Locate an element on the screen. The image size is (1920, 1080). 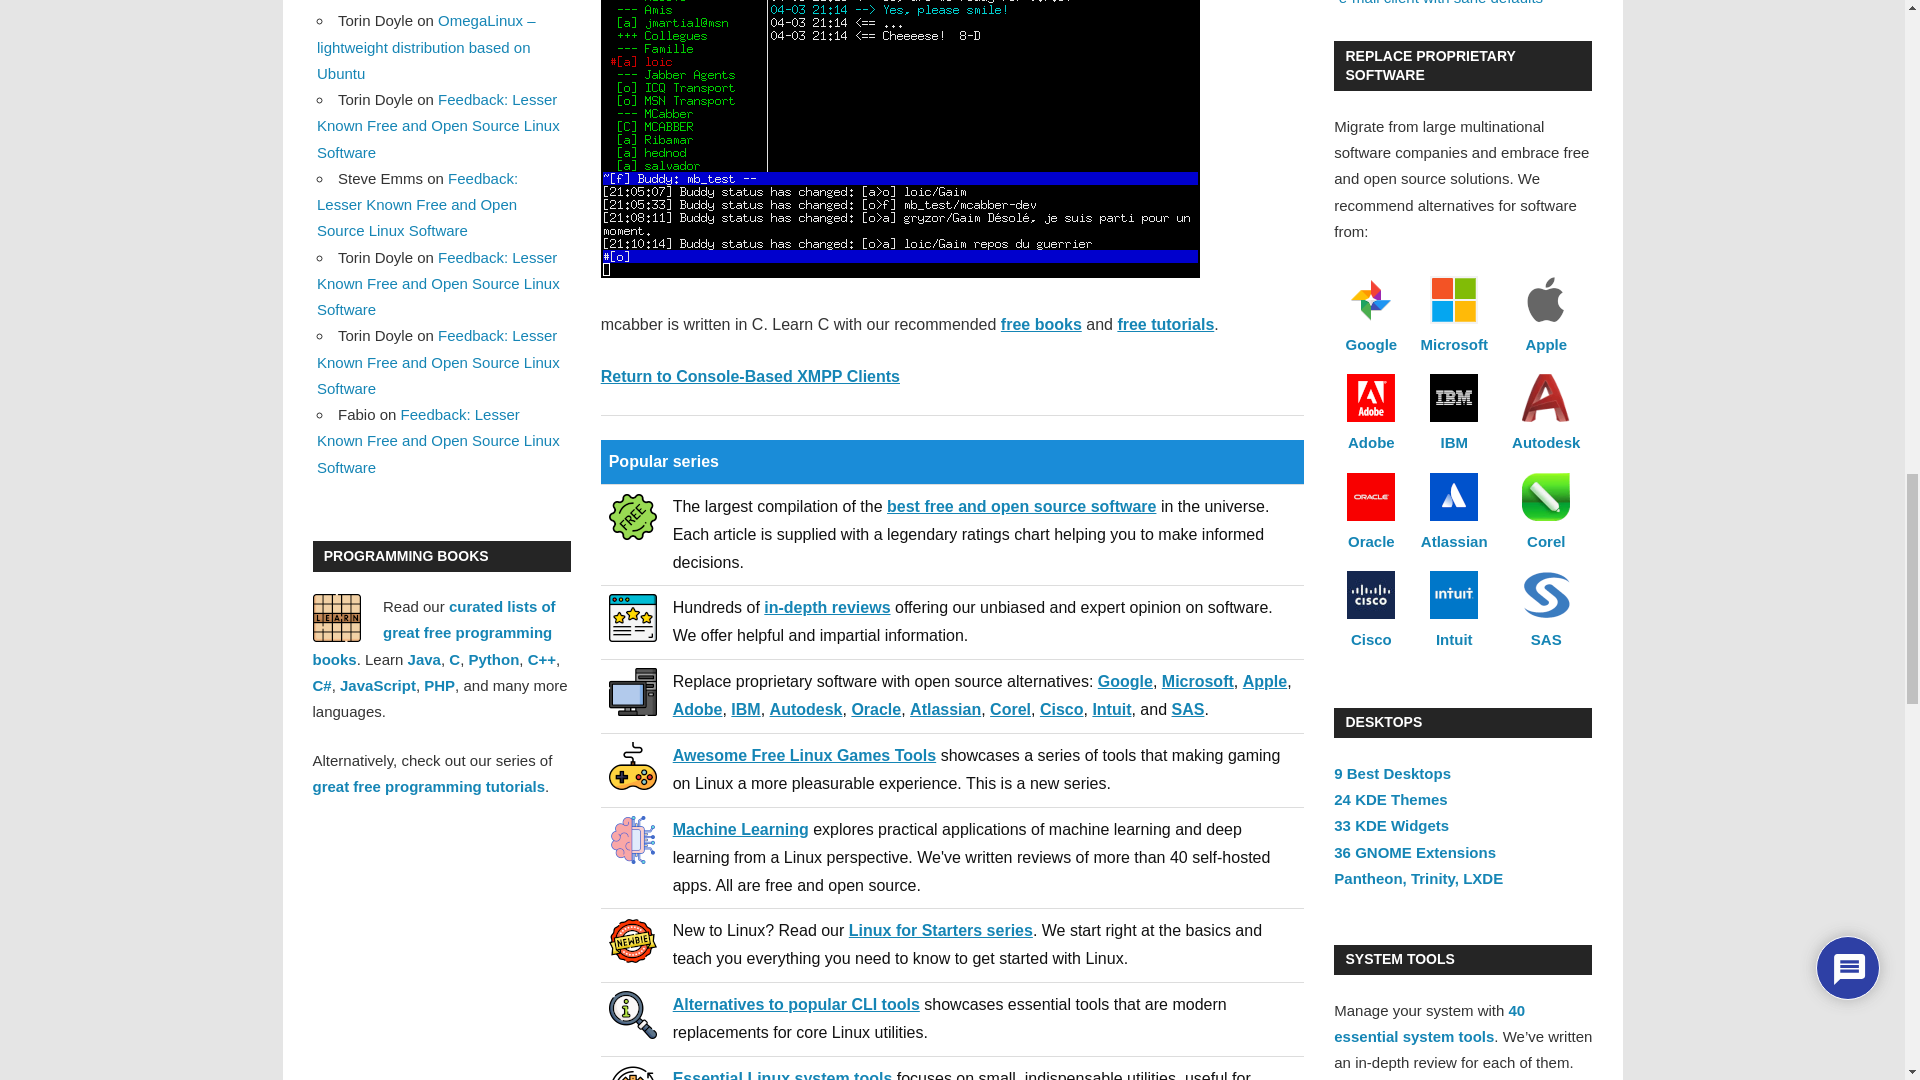
Apple is located at coordinates (1264, 681).